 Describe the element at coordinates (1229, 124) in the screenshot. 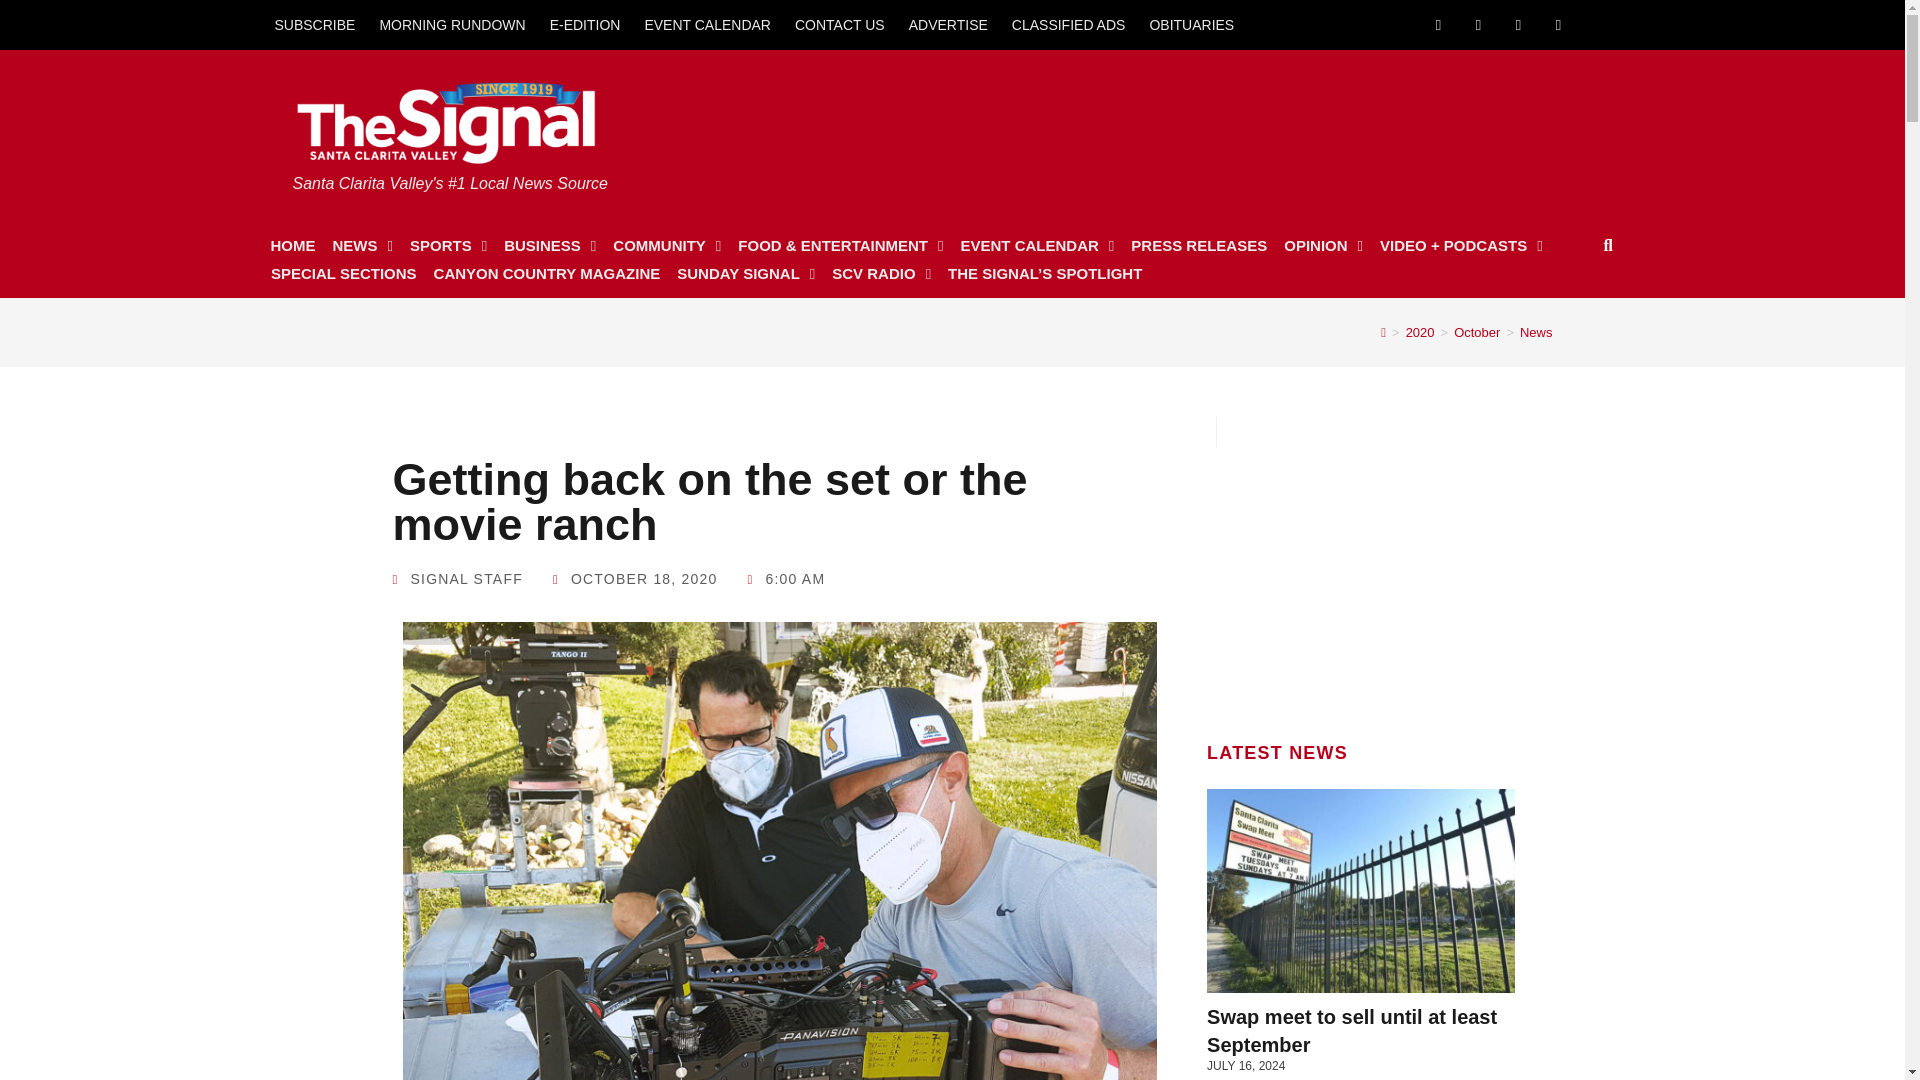

I see `3rd party ad content` at that location.